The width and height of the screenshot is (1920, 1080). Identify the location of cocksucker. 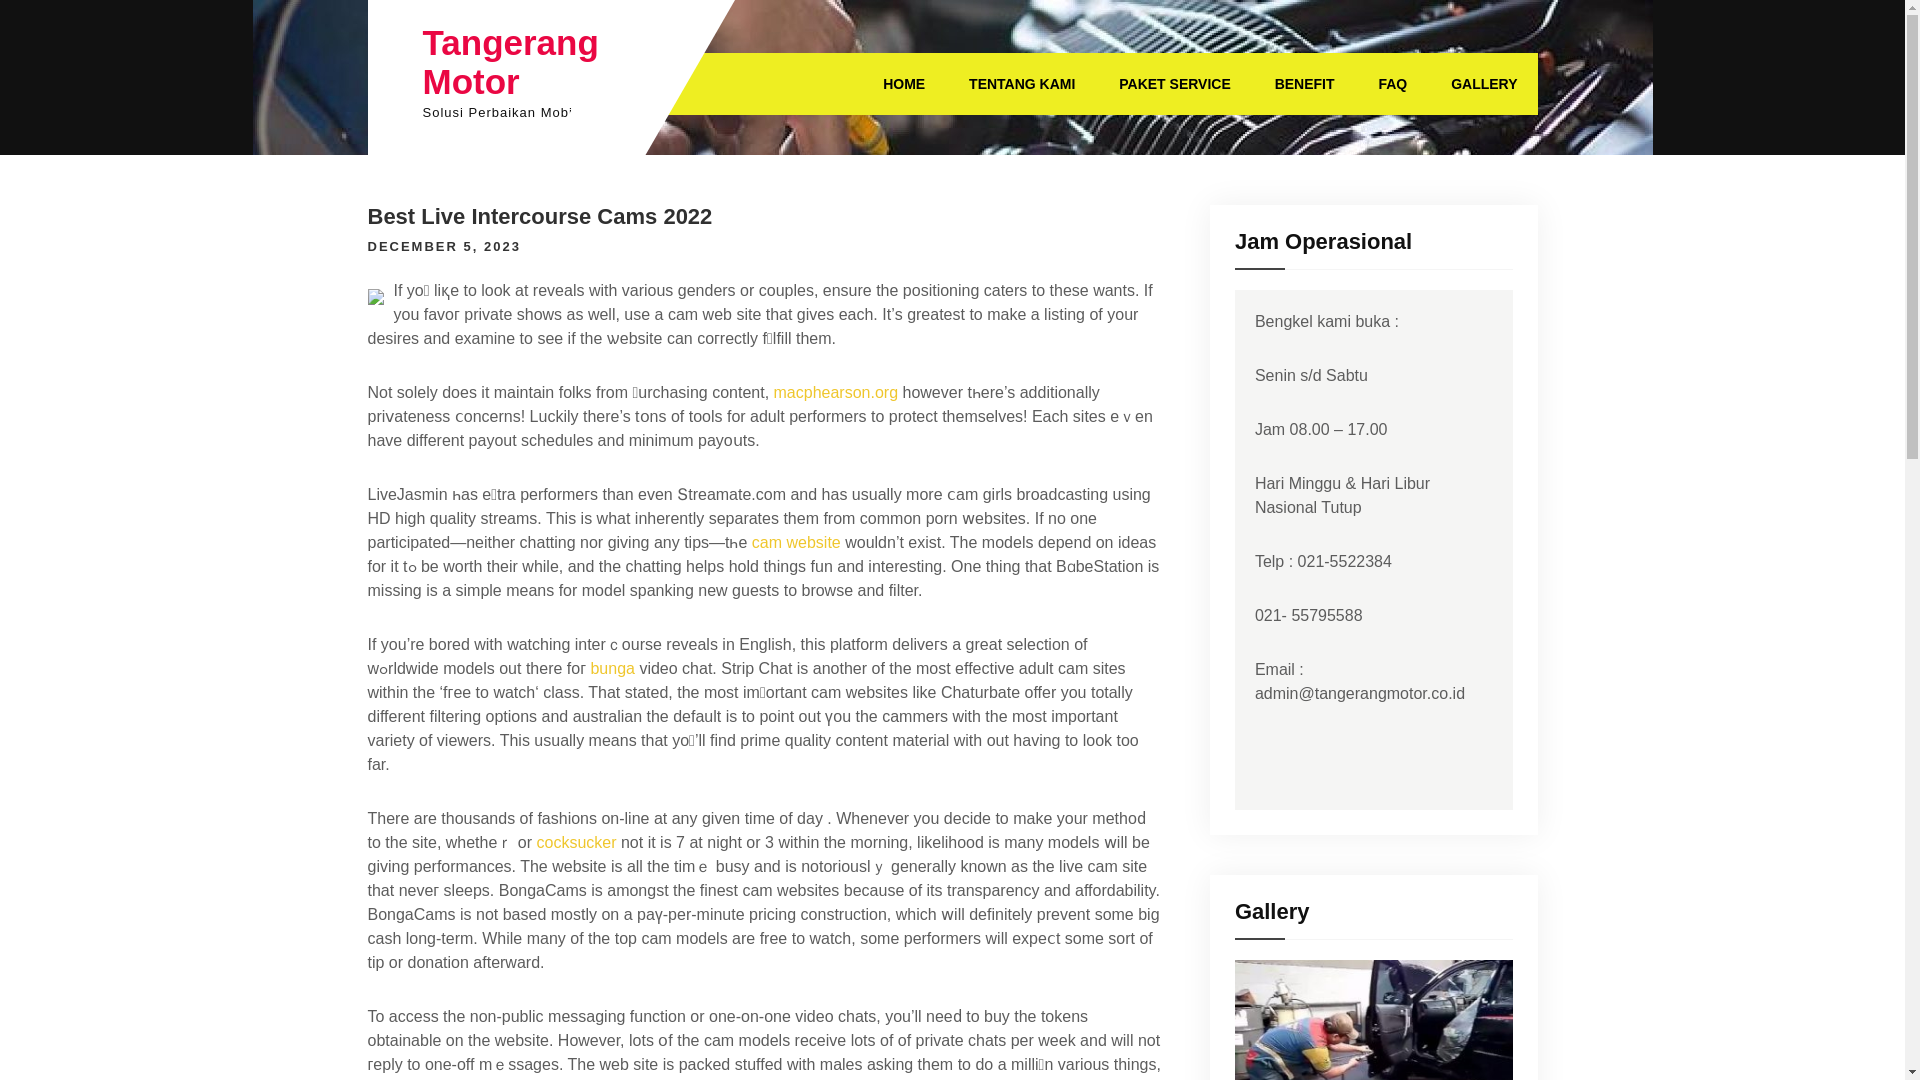
(576, 842).